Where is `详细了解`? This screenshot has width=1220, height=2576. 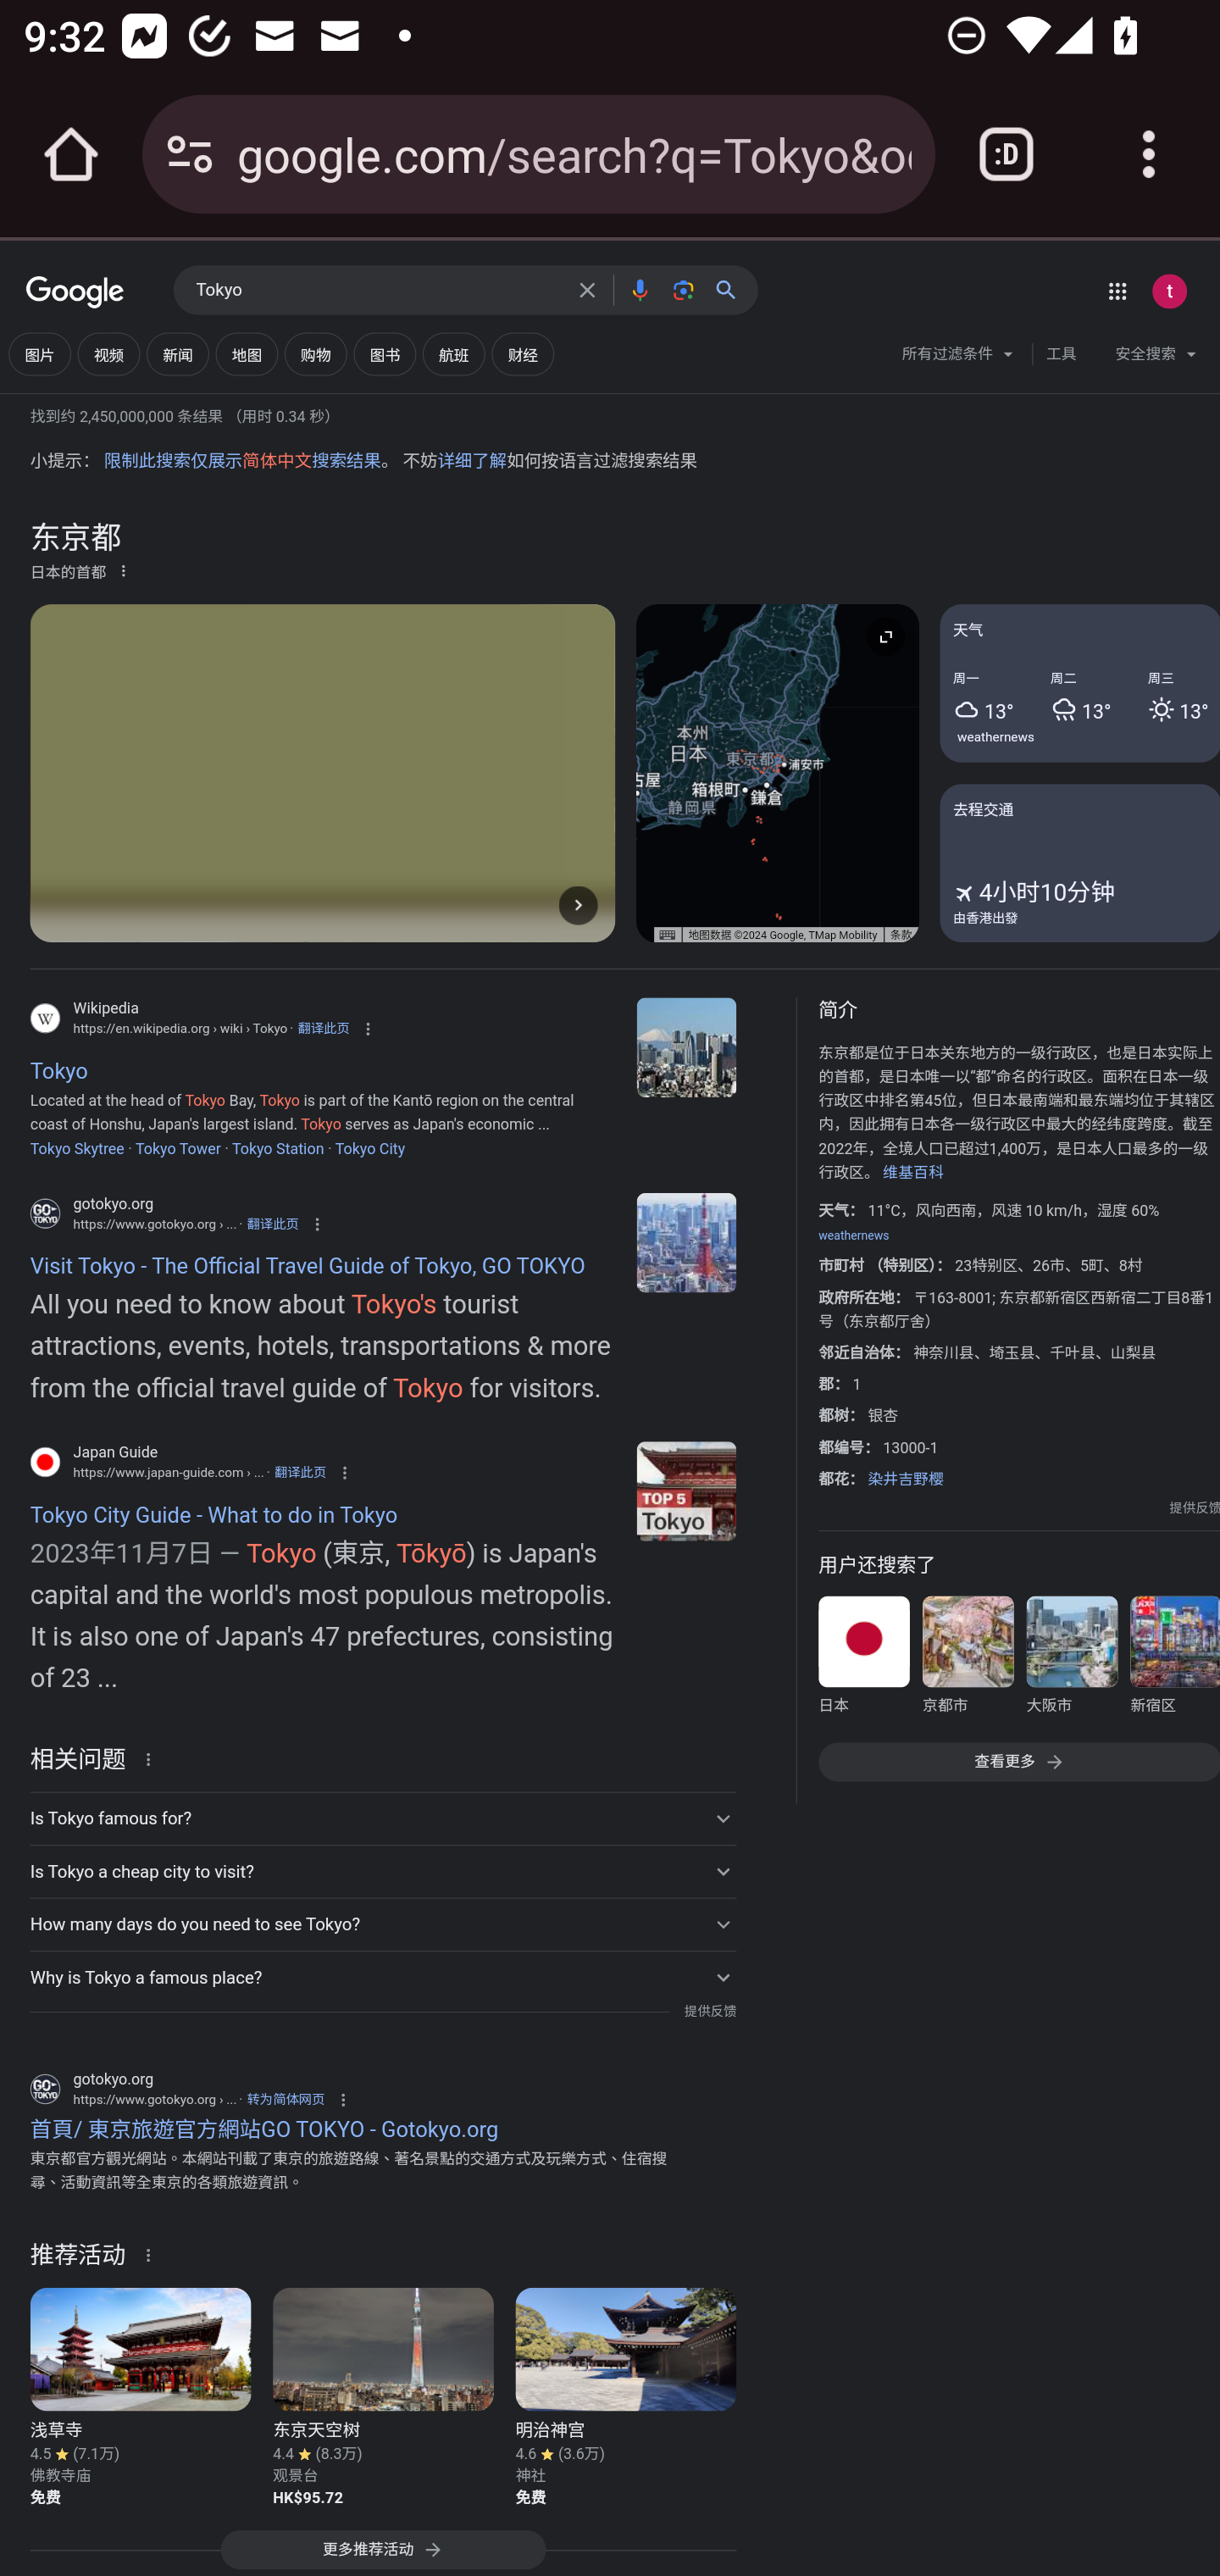
详细了解 is located at coordinates (472, 461).